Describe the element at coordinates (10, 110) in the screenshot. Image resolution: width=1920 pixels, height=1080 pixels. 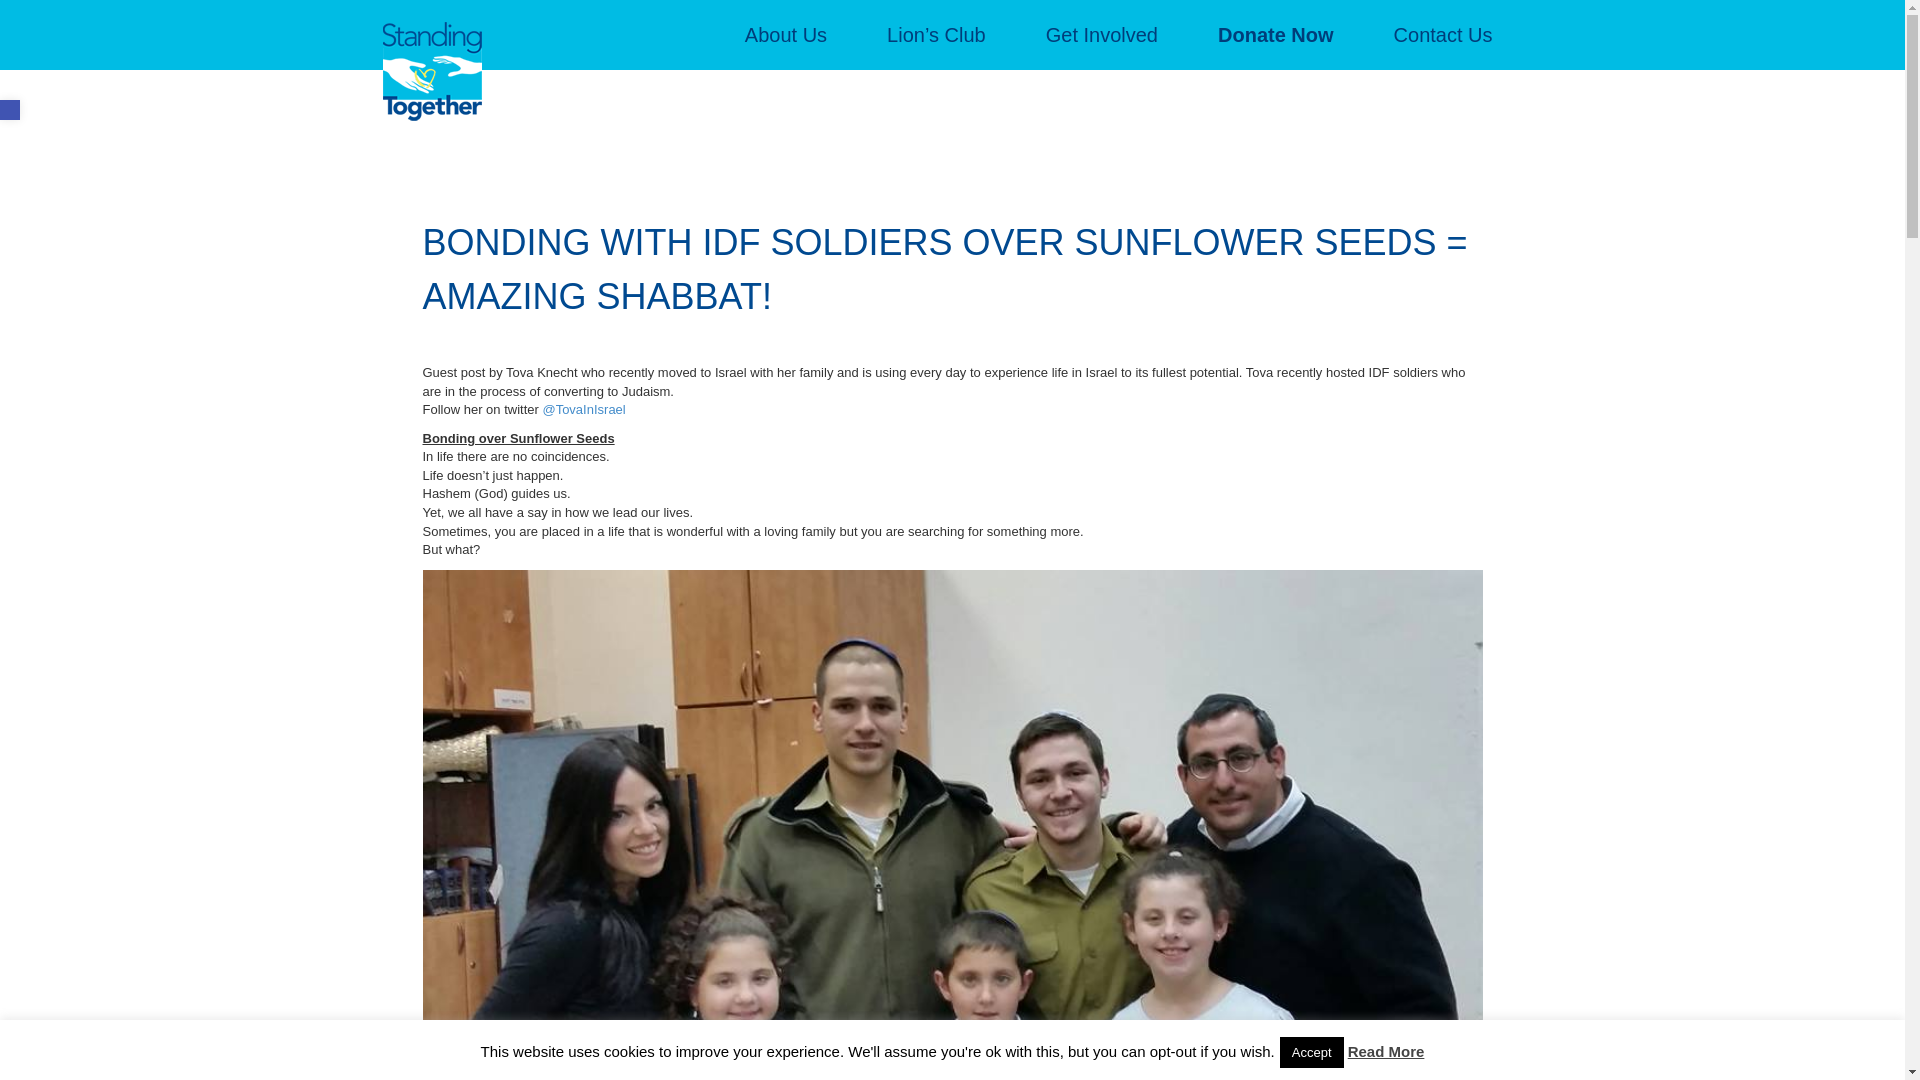
I see `Accessibility Tools` at that location.